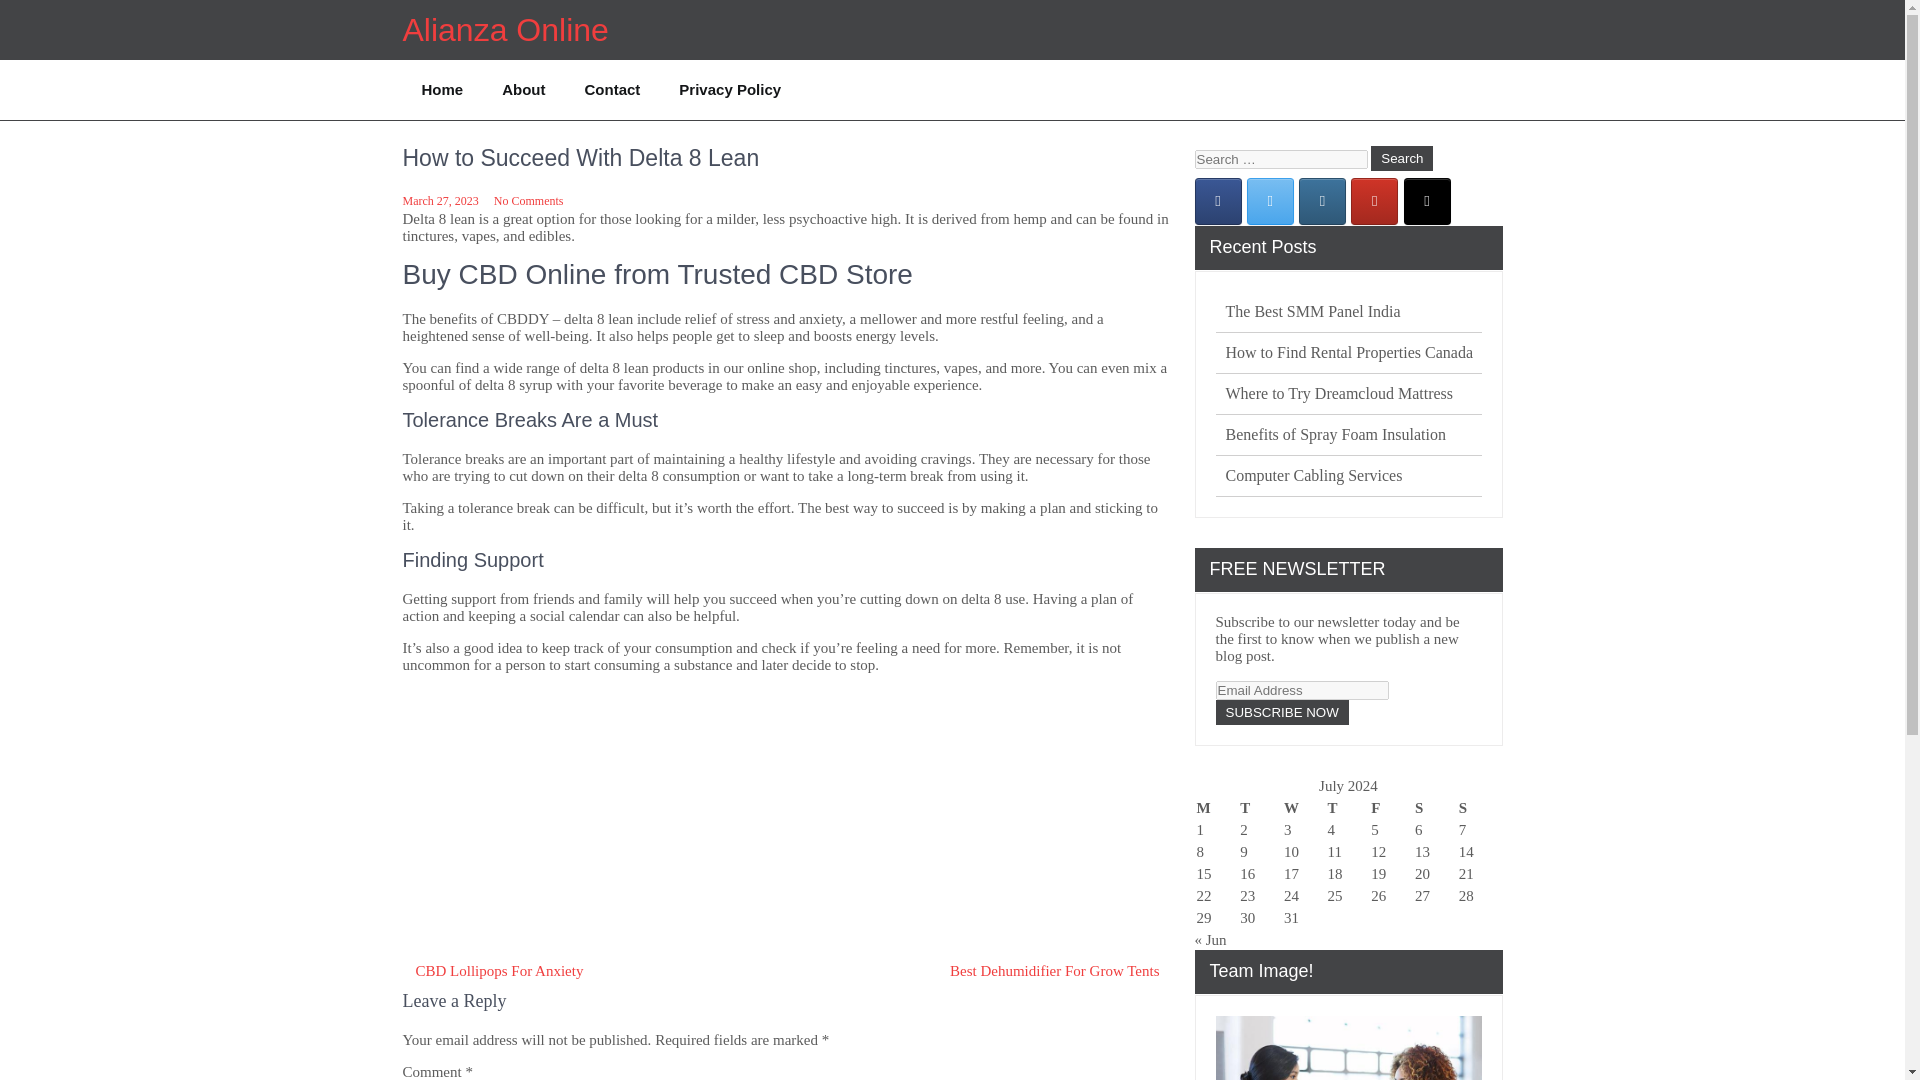 The width and height of the screenshot is (1920, 1080). I want to click on Where to Try Dreamcloud Mattress, so click(1340, 394).